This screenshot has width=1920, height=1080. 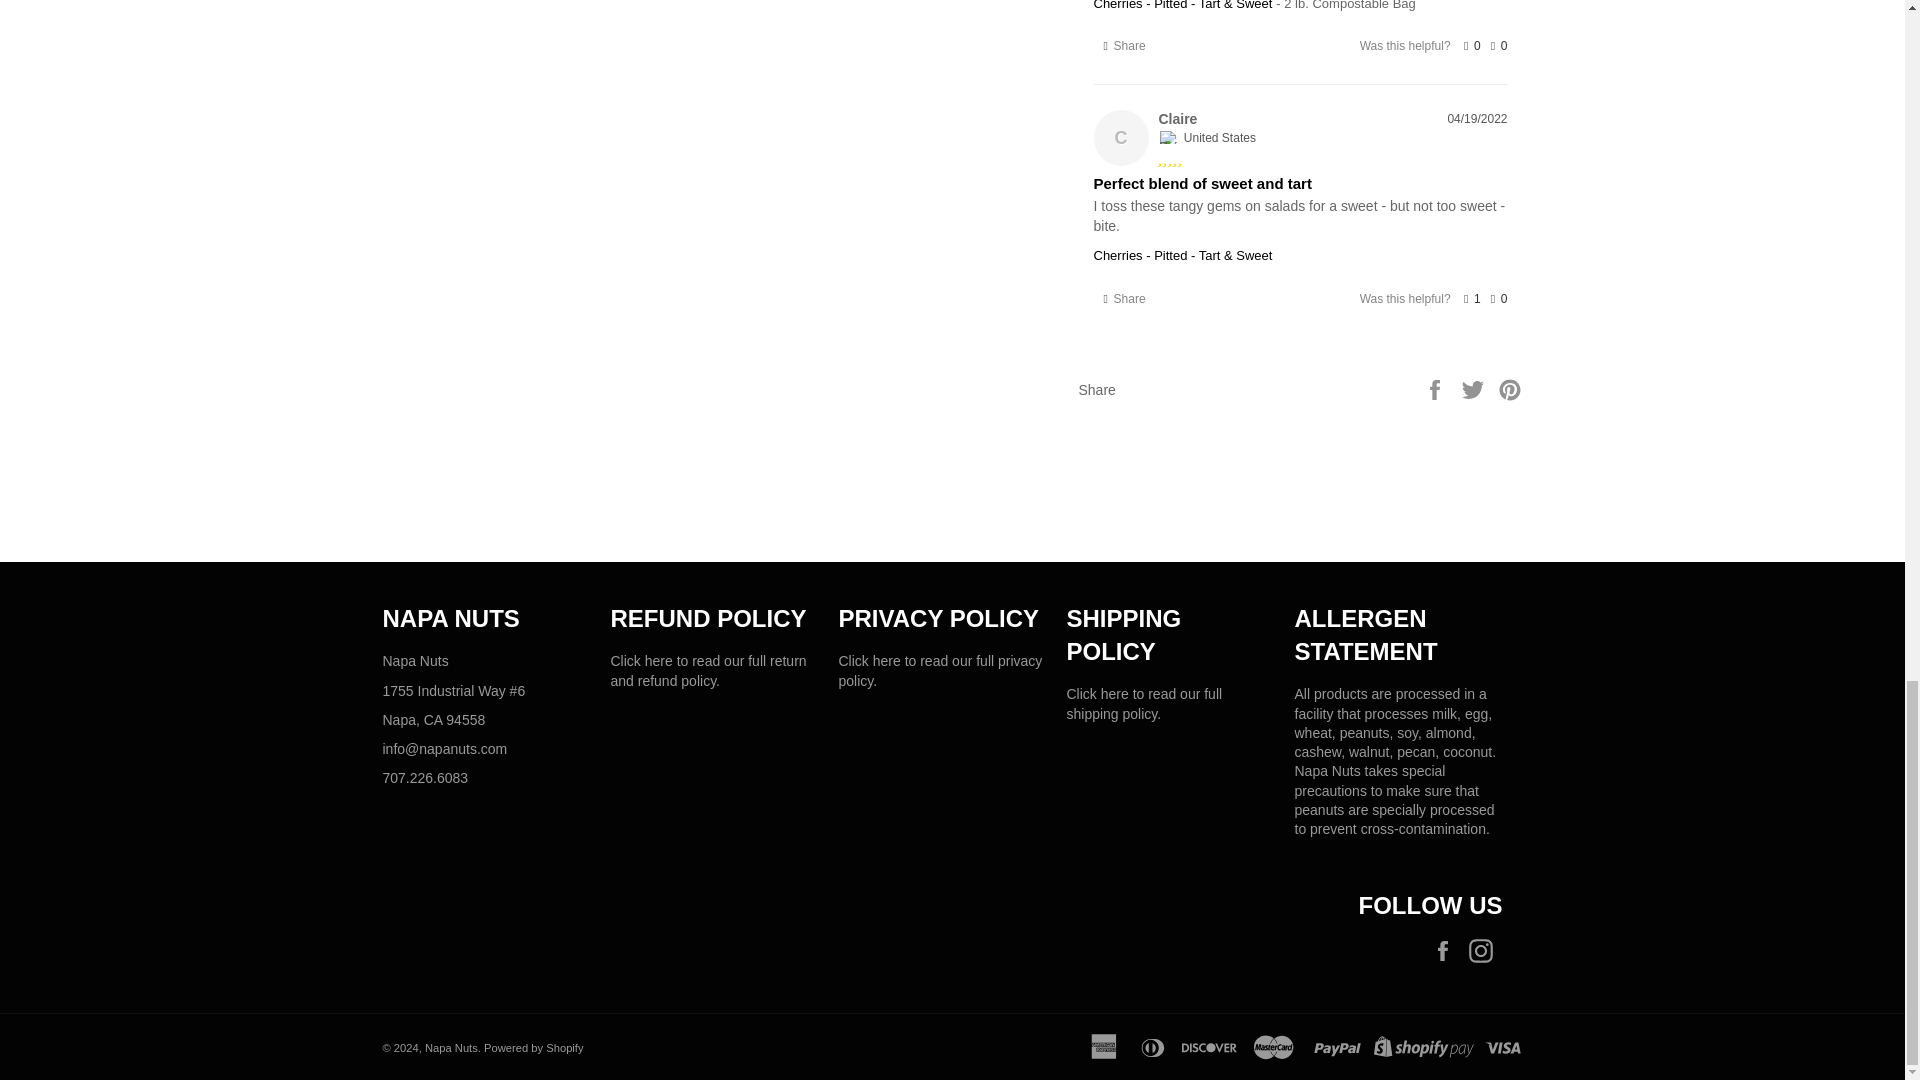 I want to click on Share on Facebook, so click(x=1436, y=389).